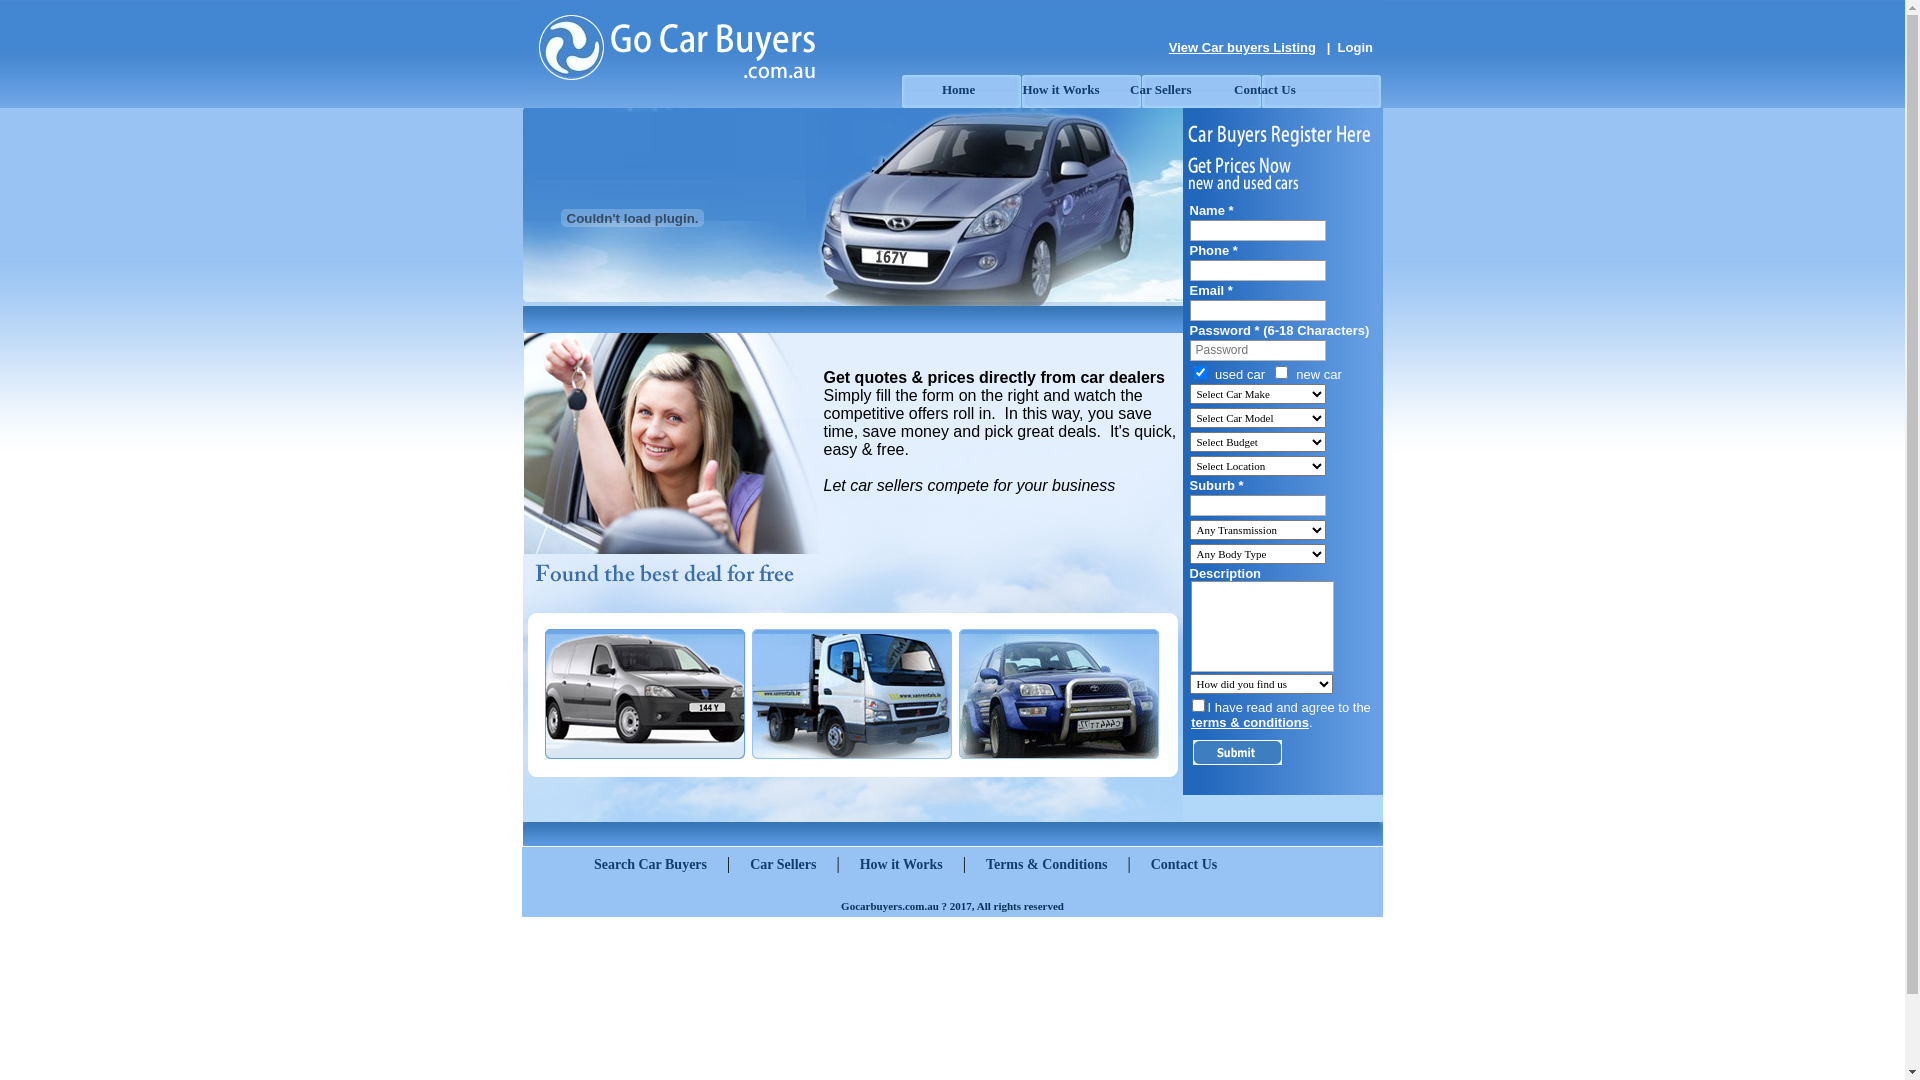 This screenshot has height=1080, width=1920. What do you see at coordinates (958, 90) in the screenshot?
I see `Home` at bounding box center [958, 90].